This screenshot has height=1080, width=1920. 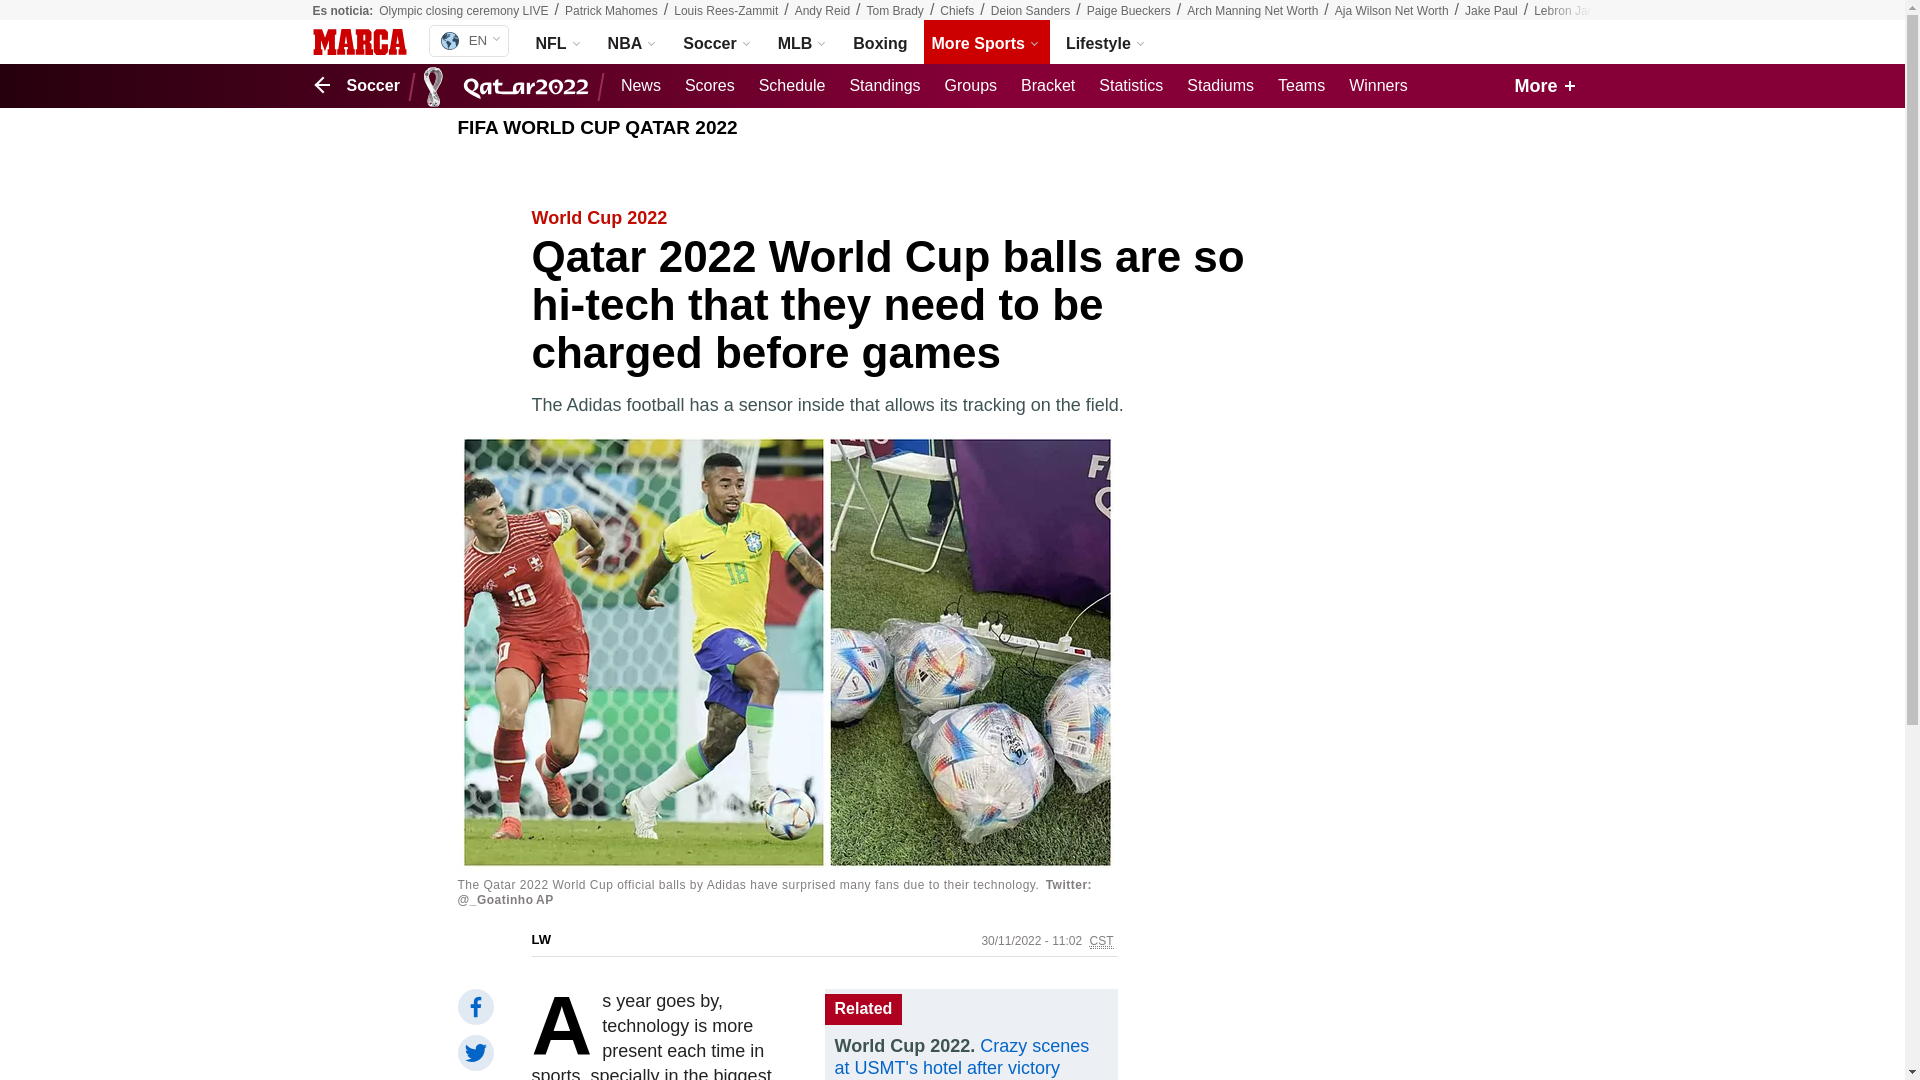 What do you see at coordinates (634, 42) in the screenshot?
I see `NBA` at bounding box center [634, 42].